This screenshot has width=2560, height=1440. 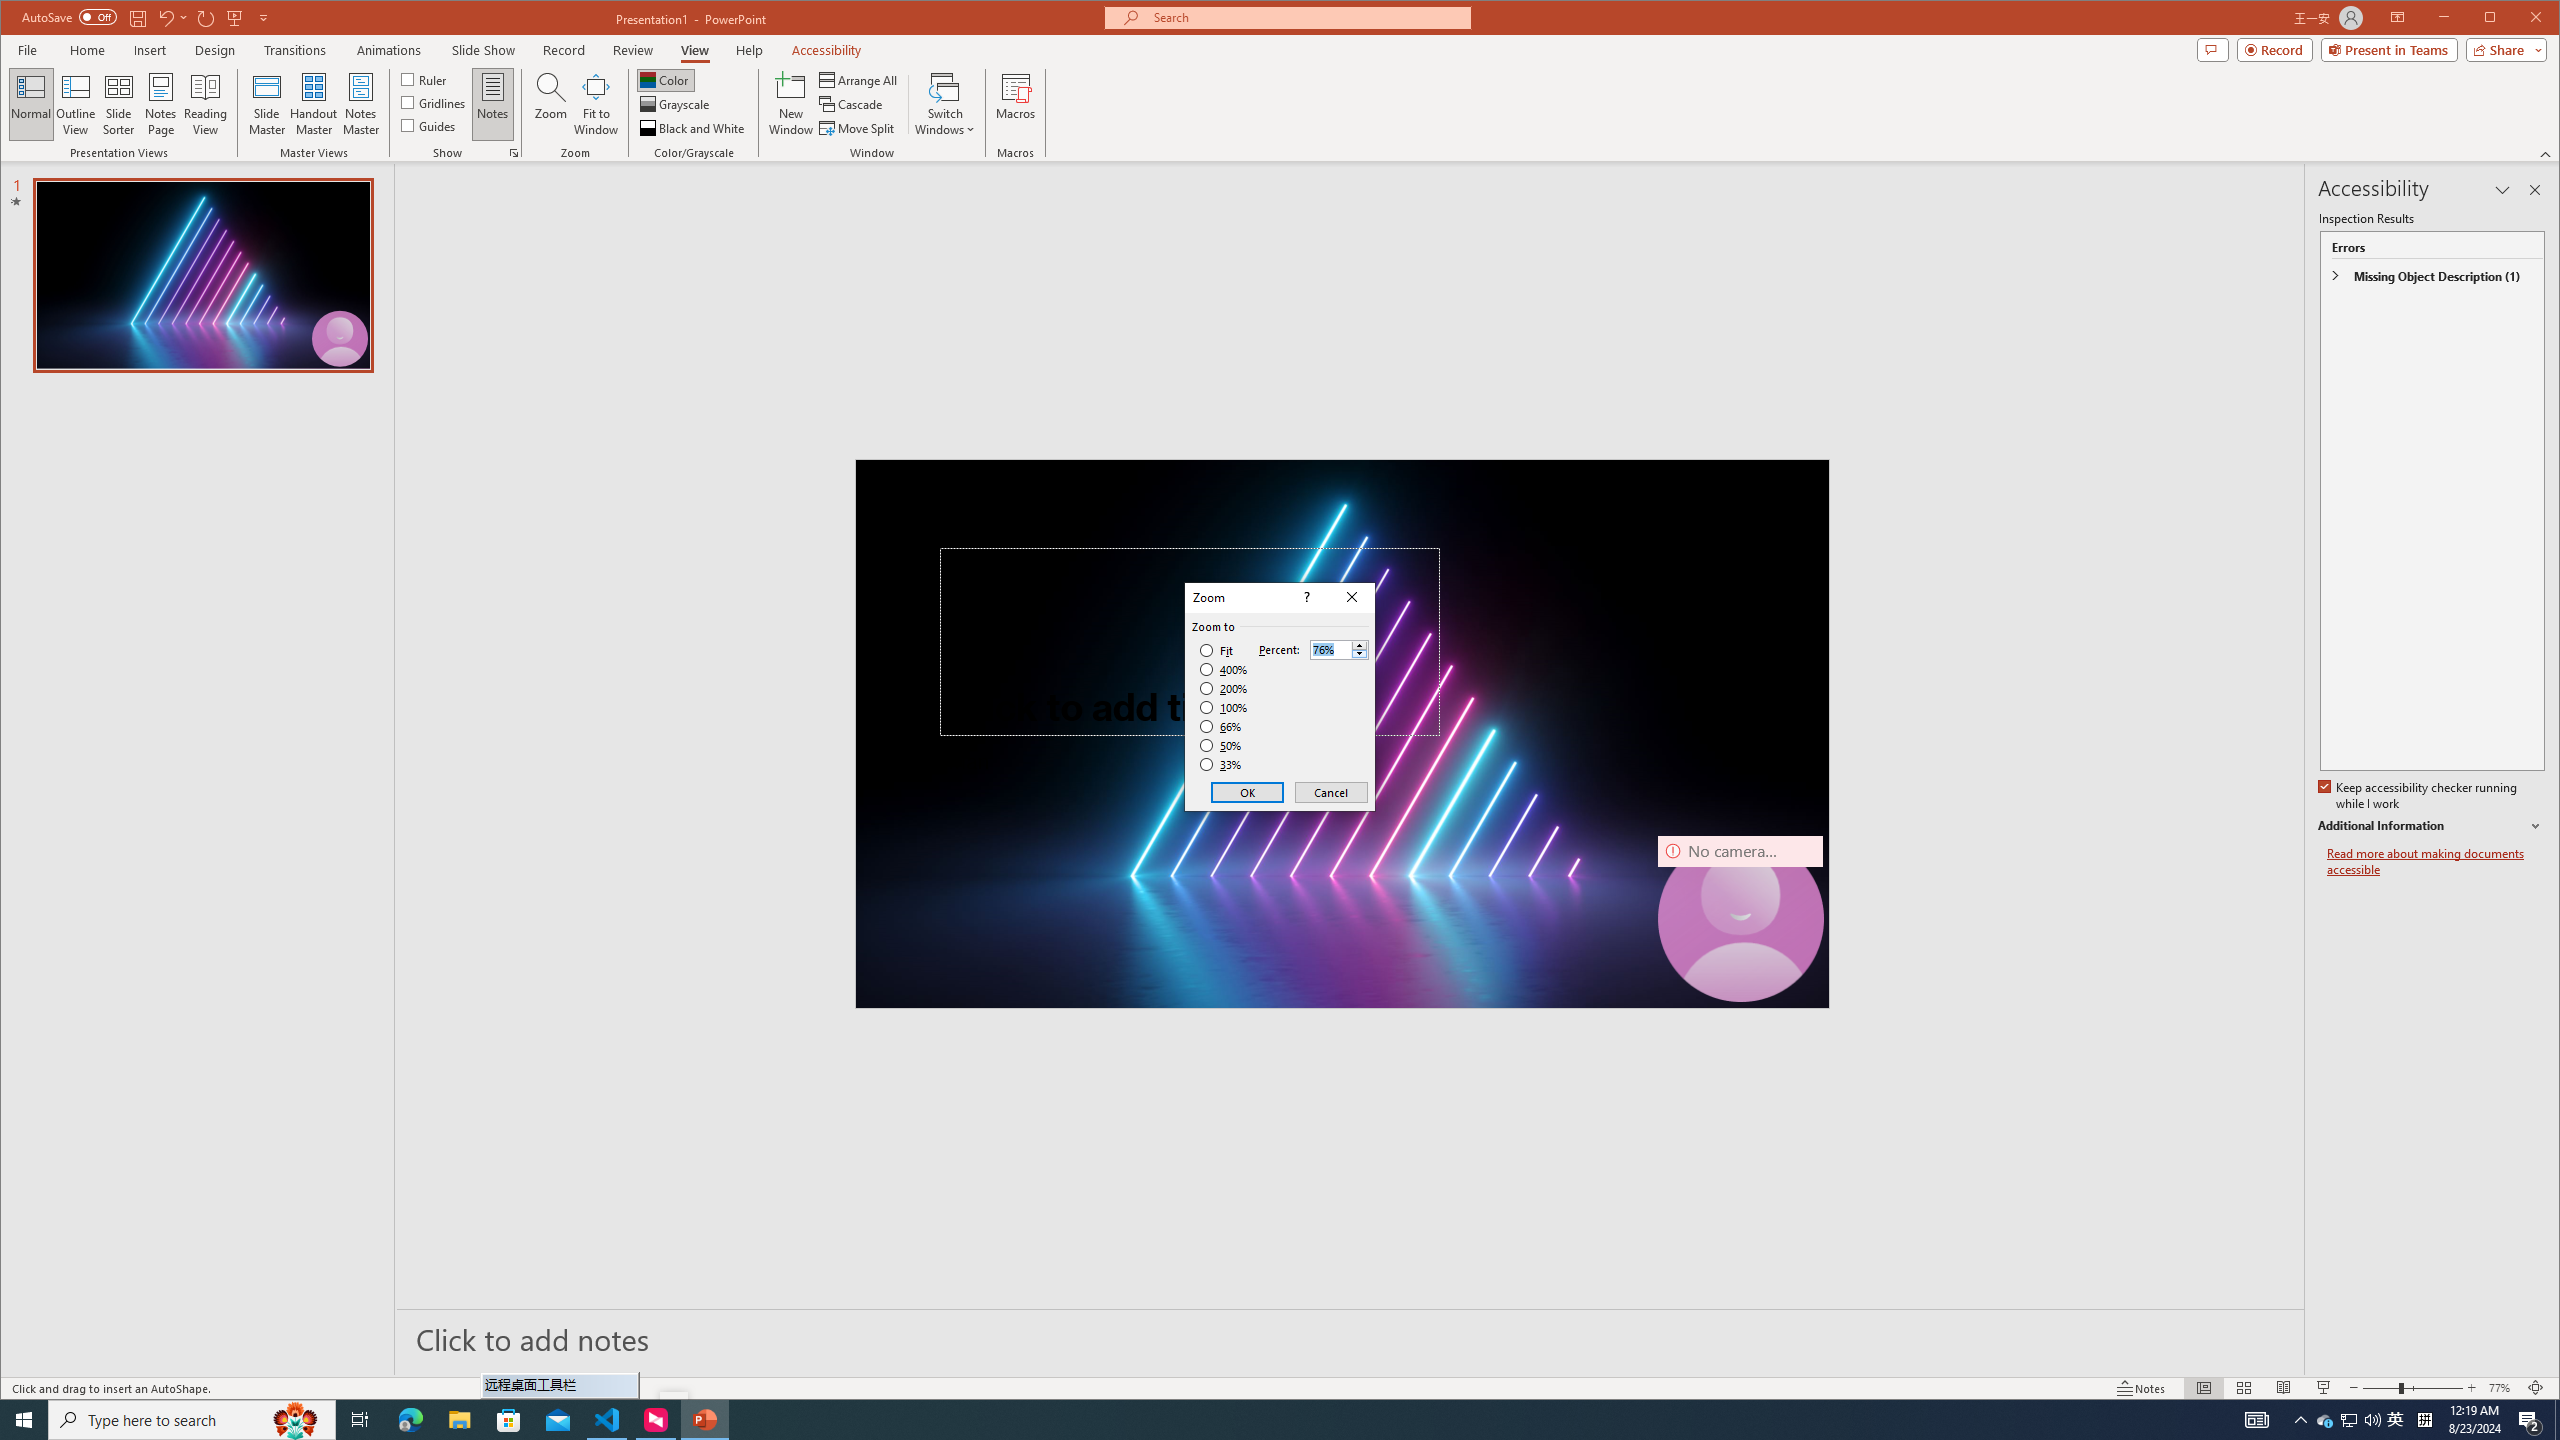 What do you see at coordinates (1222, 765) in the screenshot?
I see `33%` at bounding box center [1222, 765].